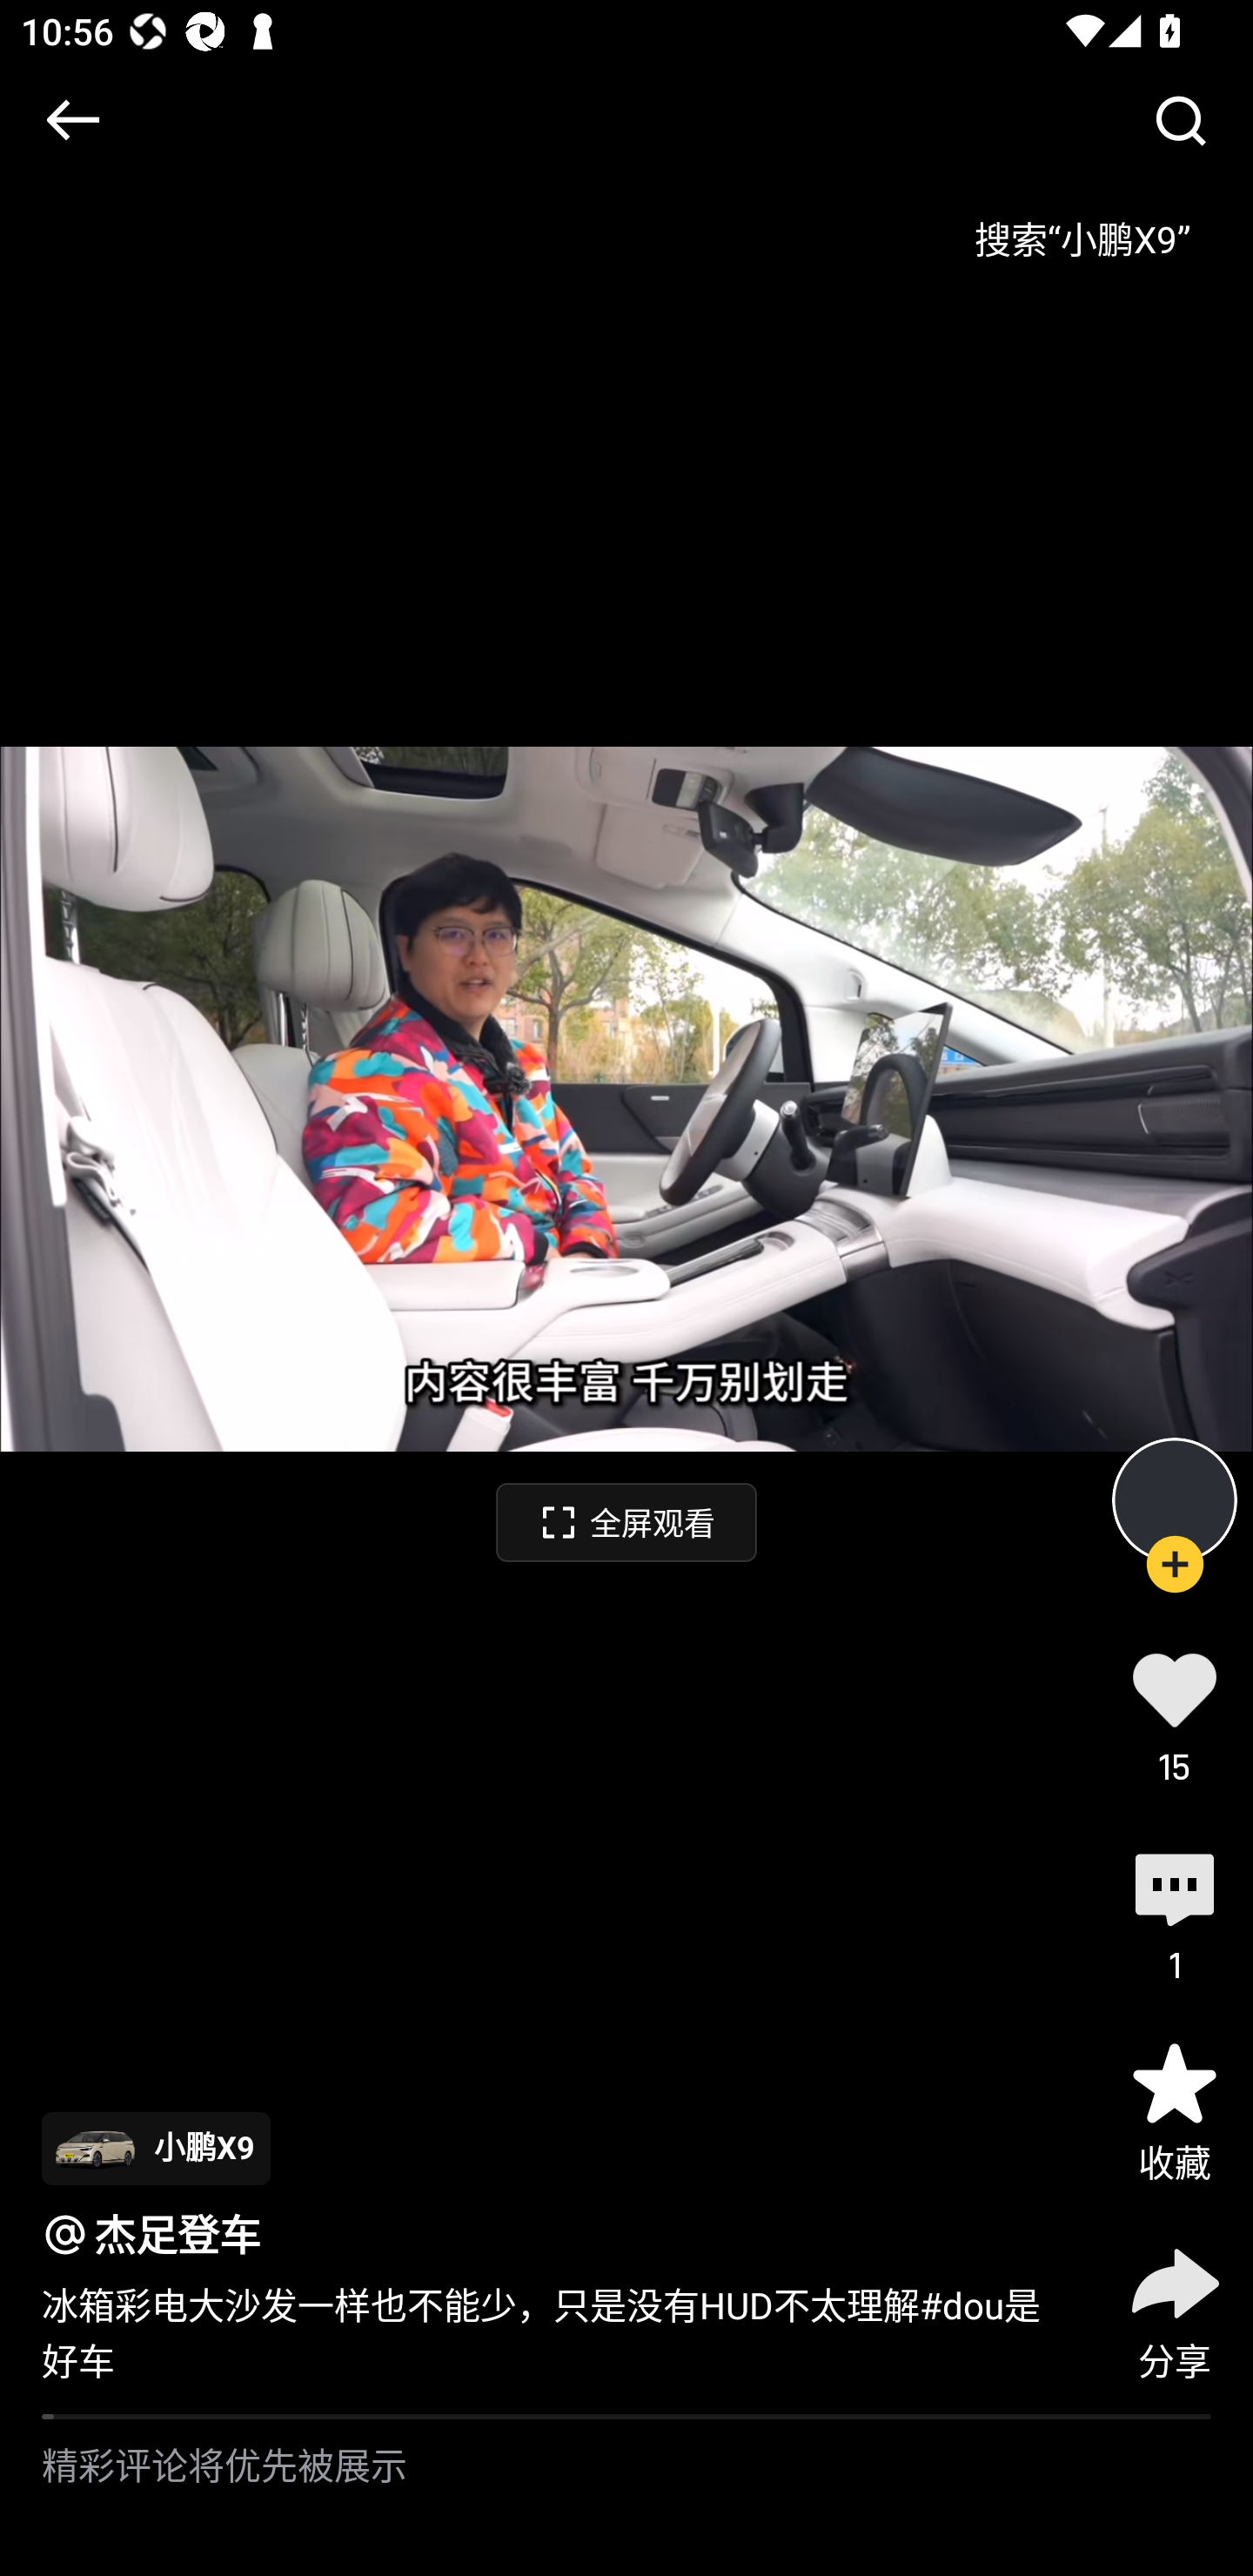 The image size is (1253, 2576). I want to click on 搜索“小鹏X9”, so click(1082, 229).